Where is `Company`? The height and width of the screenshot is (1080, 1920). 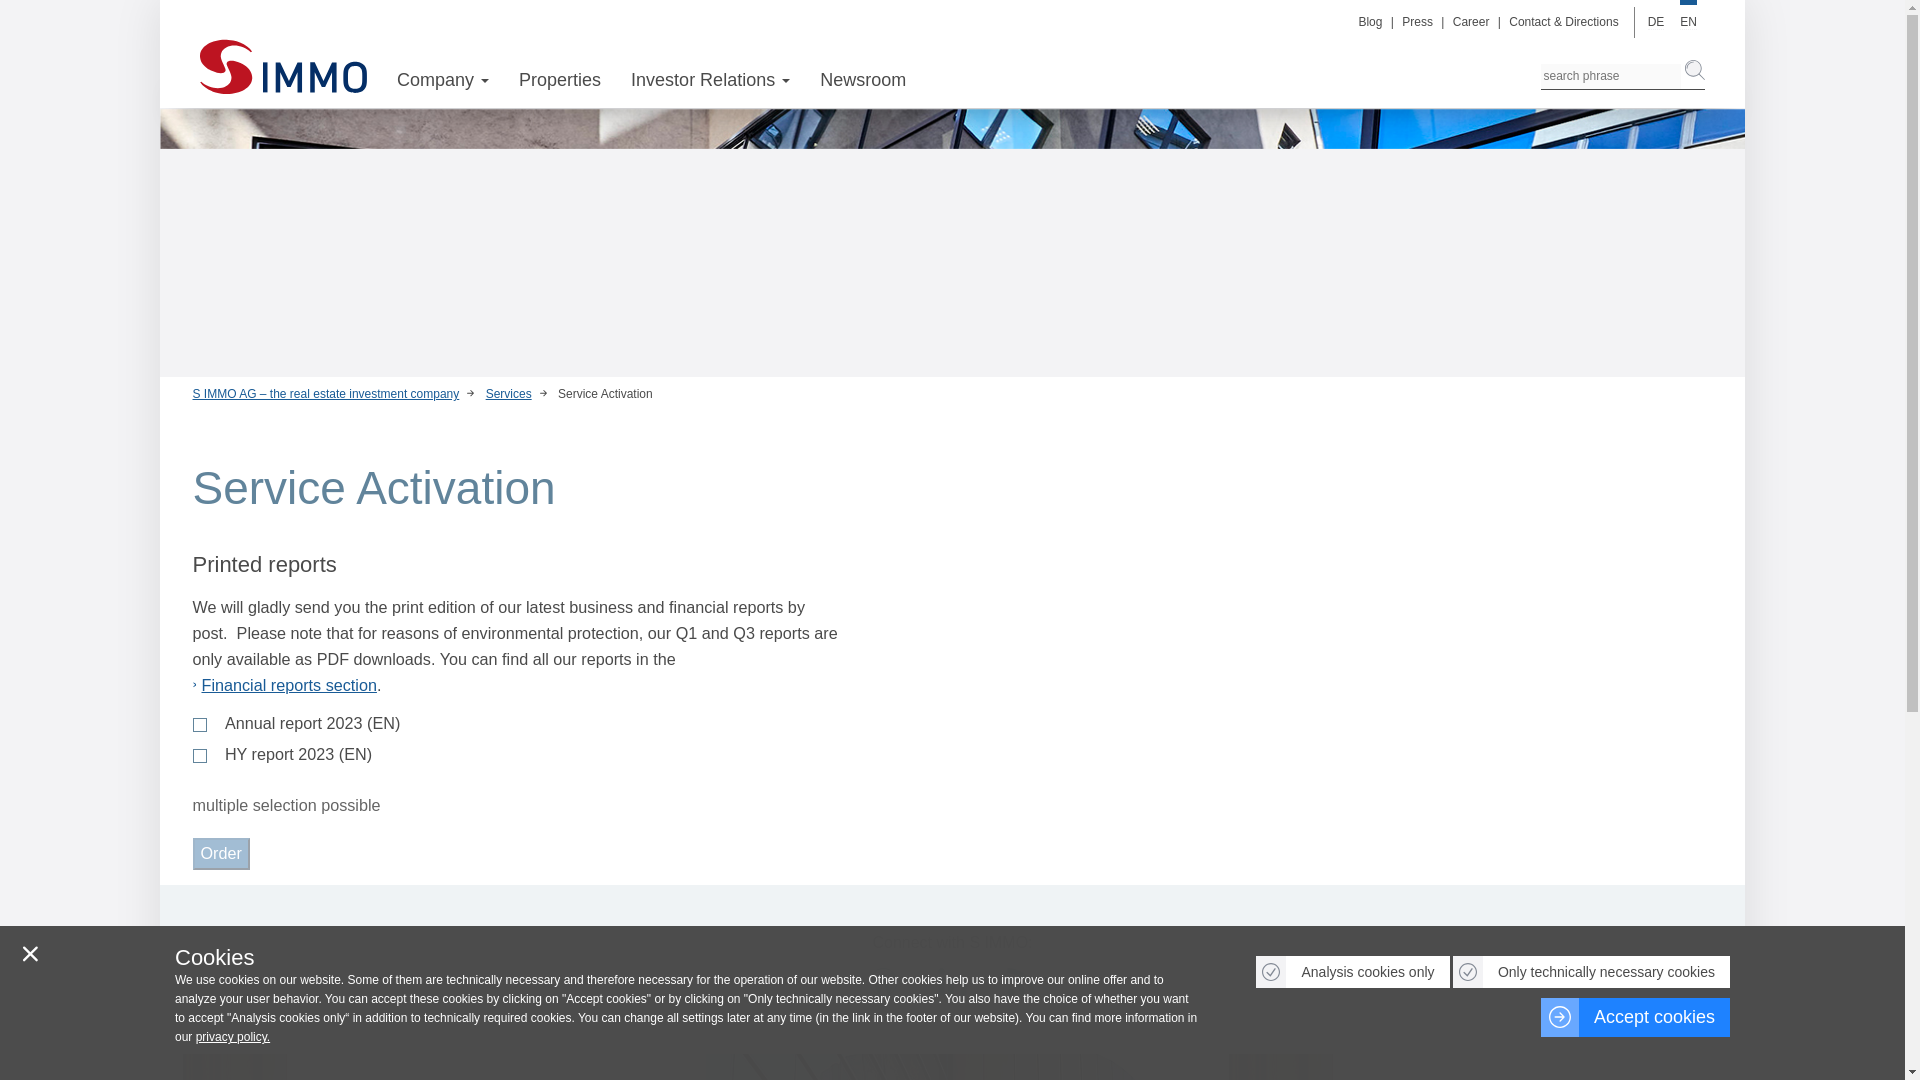
Company is located at coordinates (443, 81).